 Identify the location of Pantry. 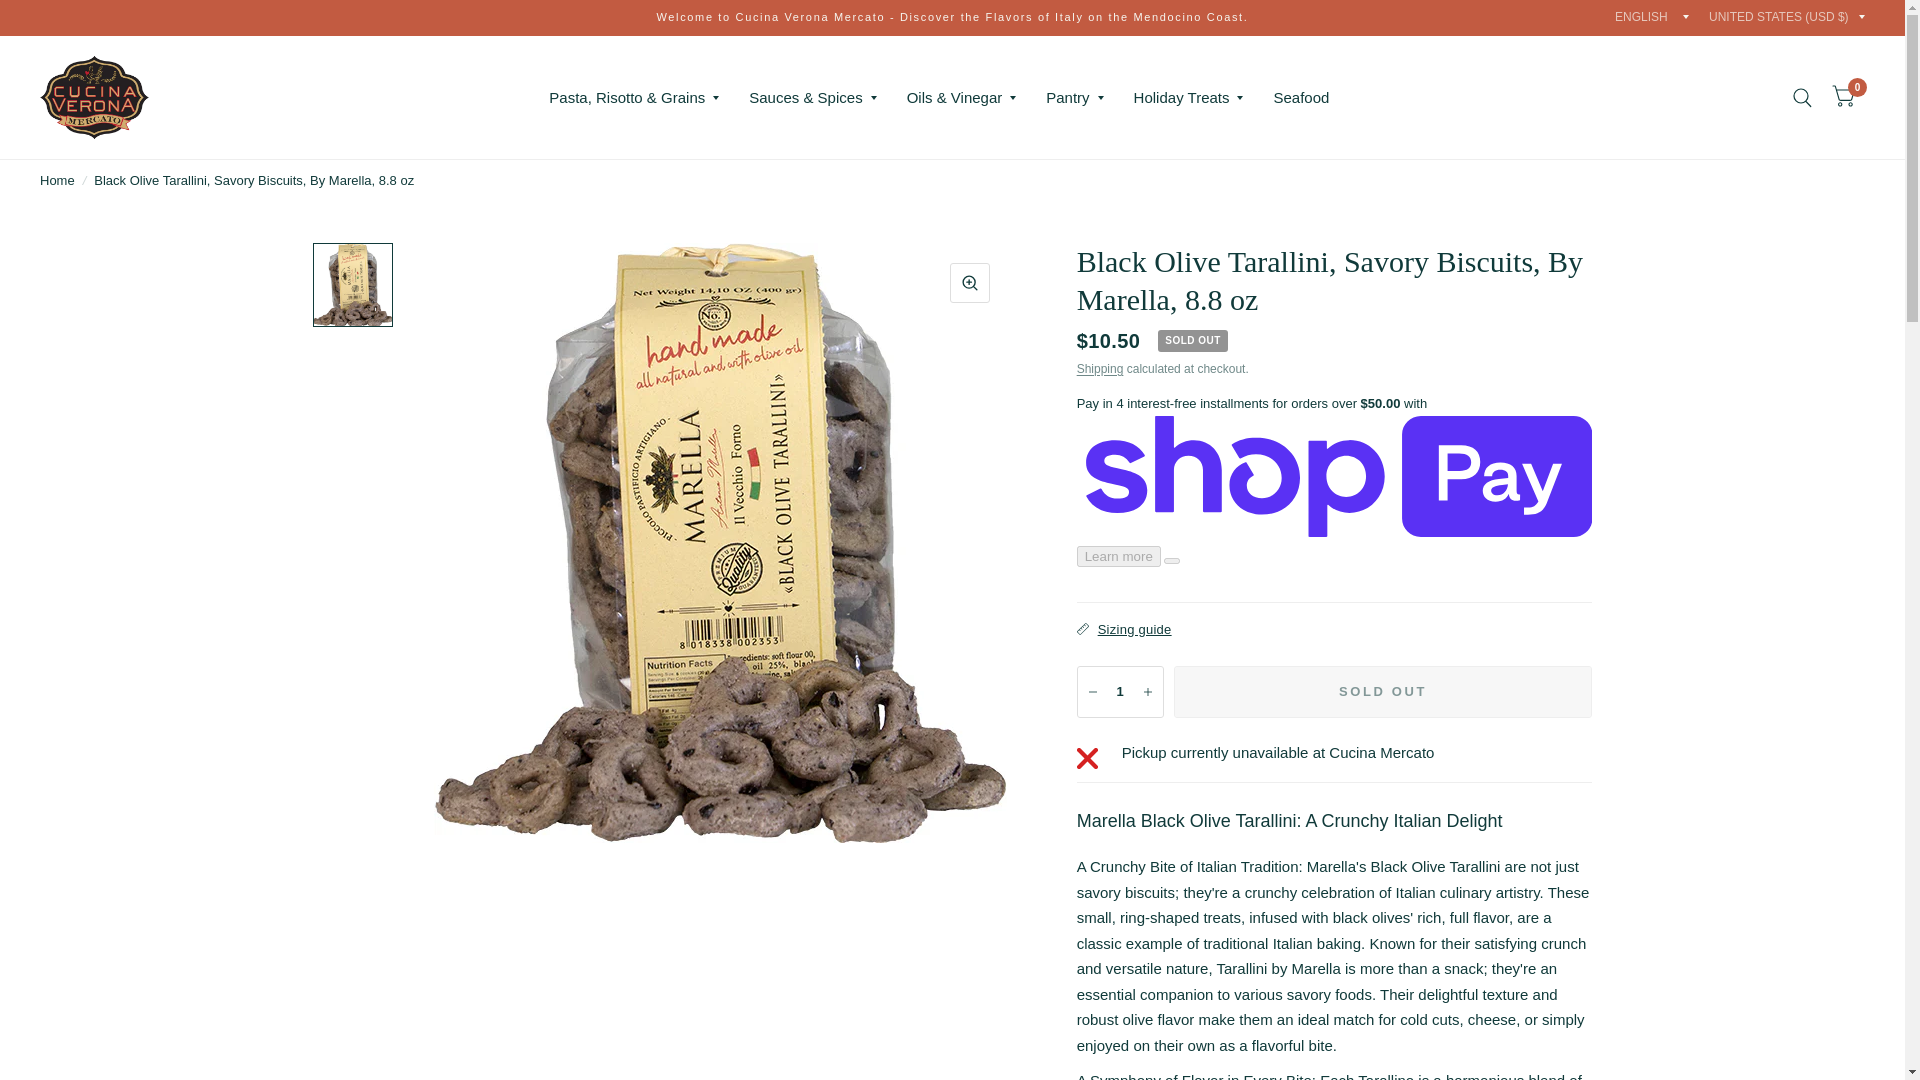
(1074, 97).